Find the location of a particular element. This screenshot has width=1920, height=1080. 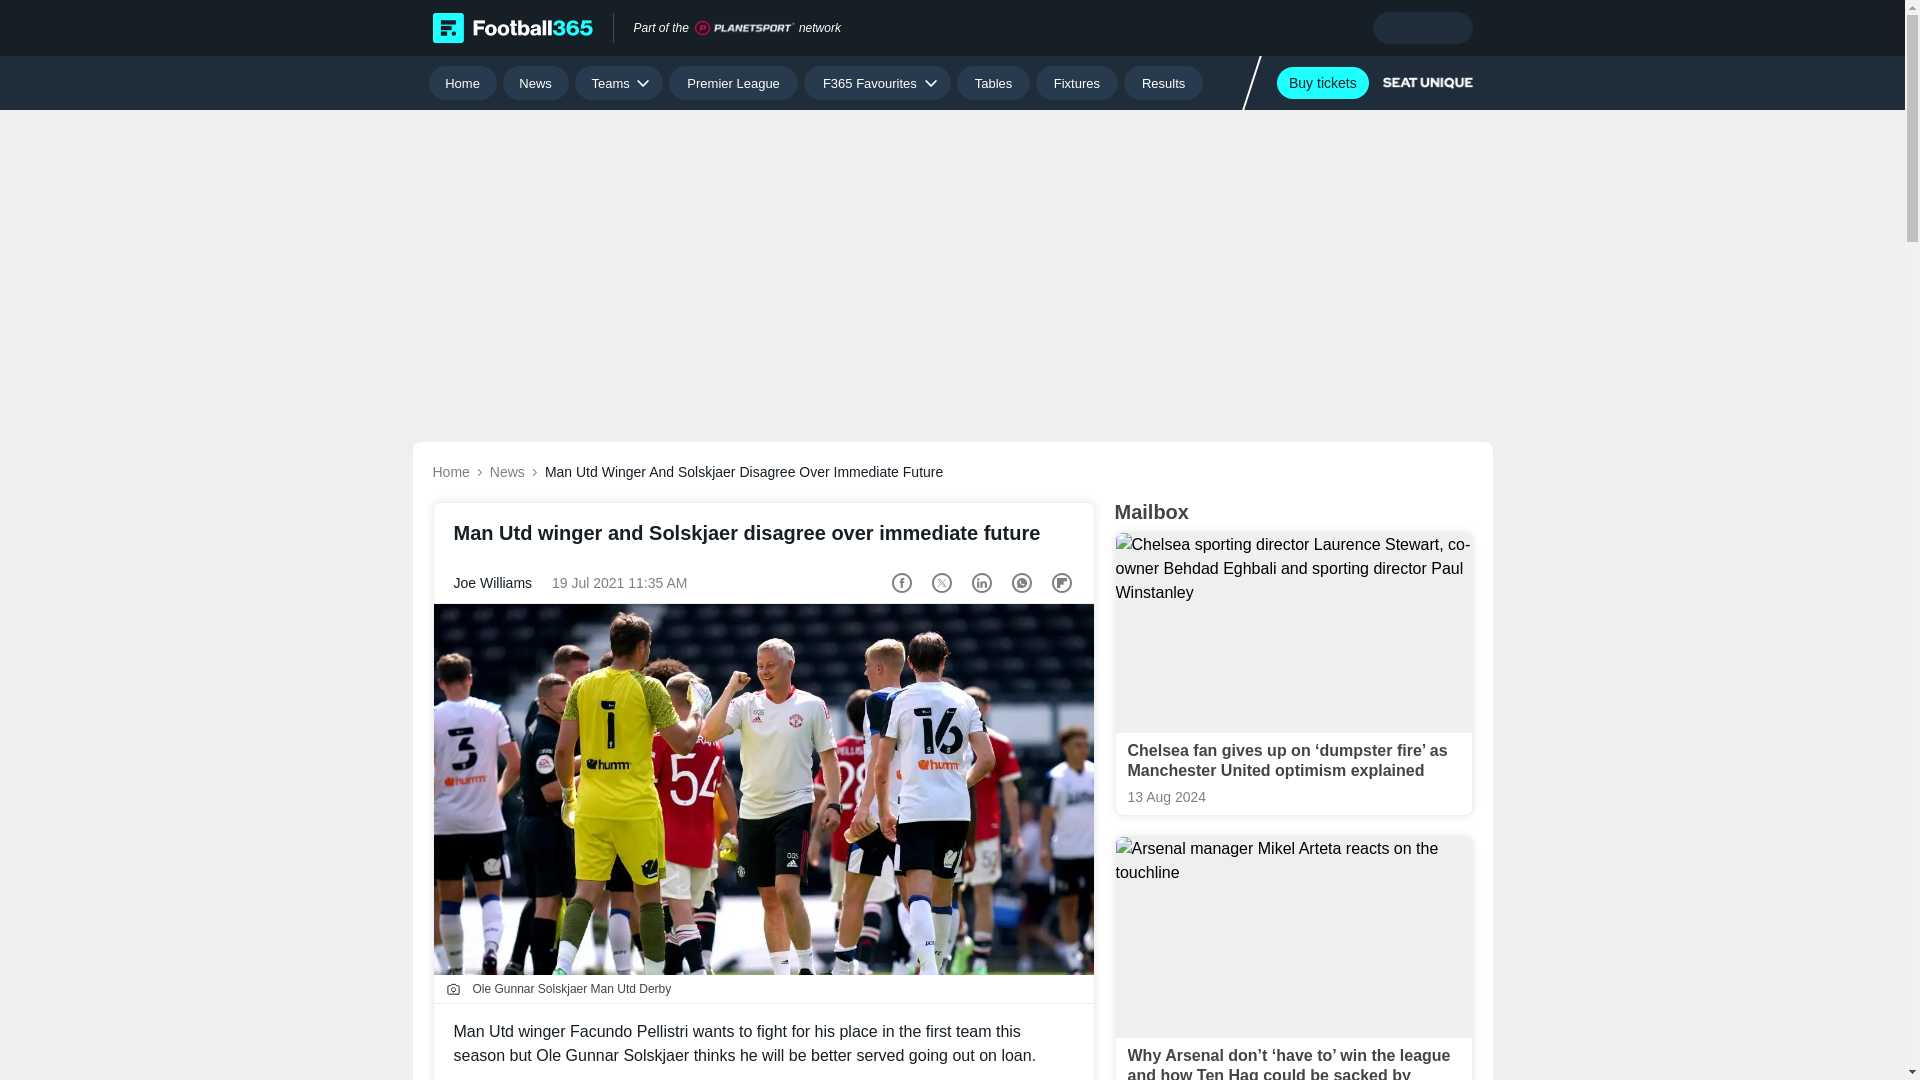

News is located at coordinates (536, 82).